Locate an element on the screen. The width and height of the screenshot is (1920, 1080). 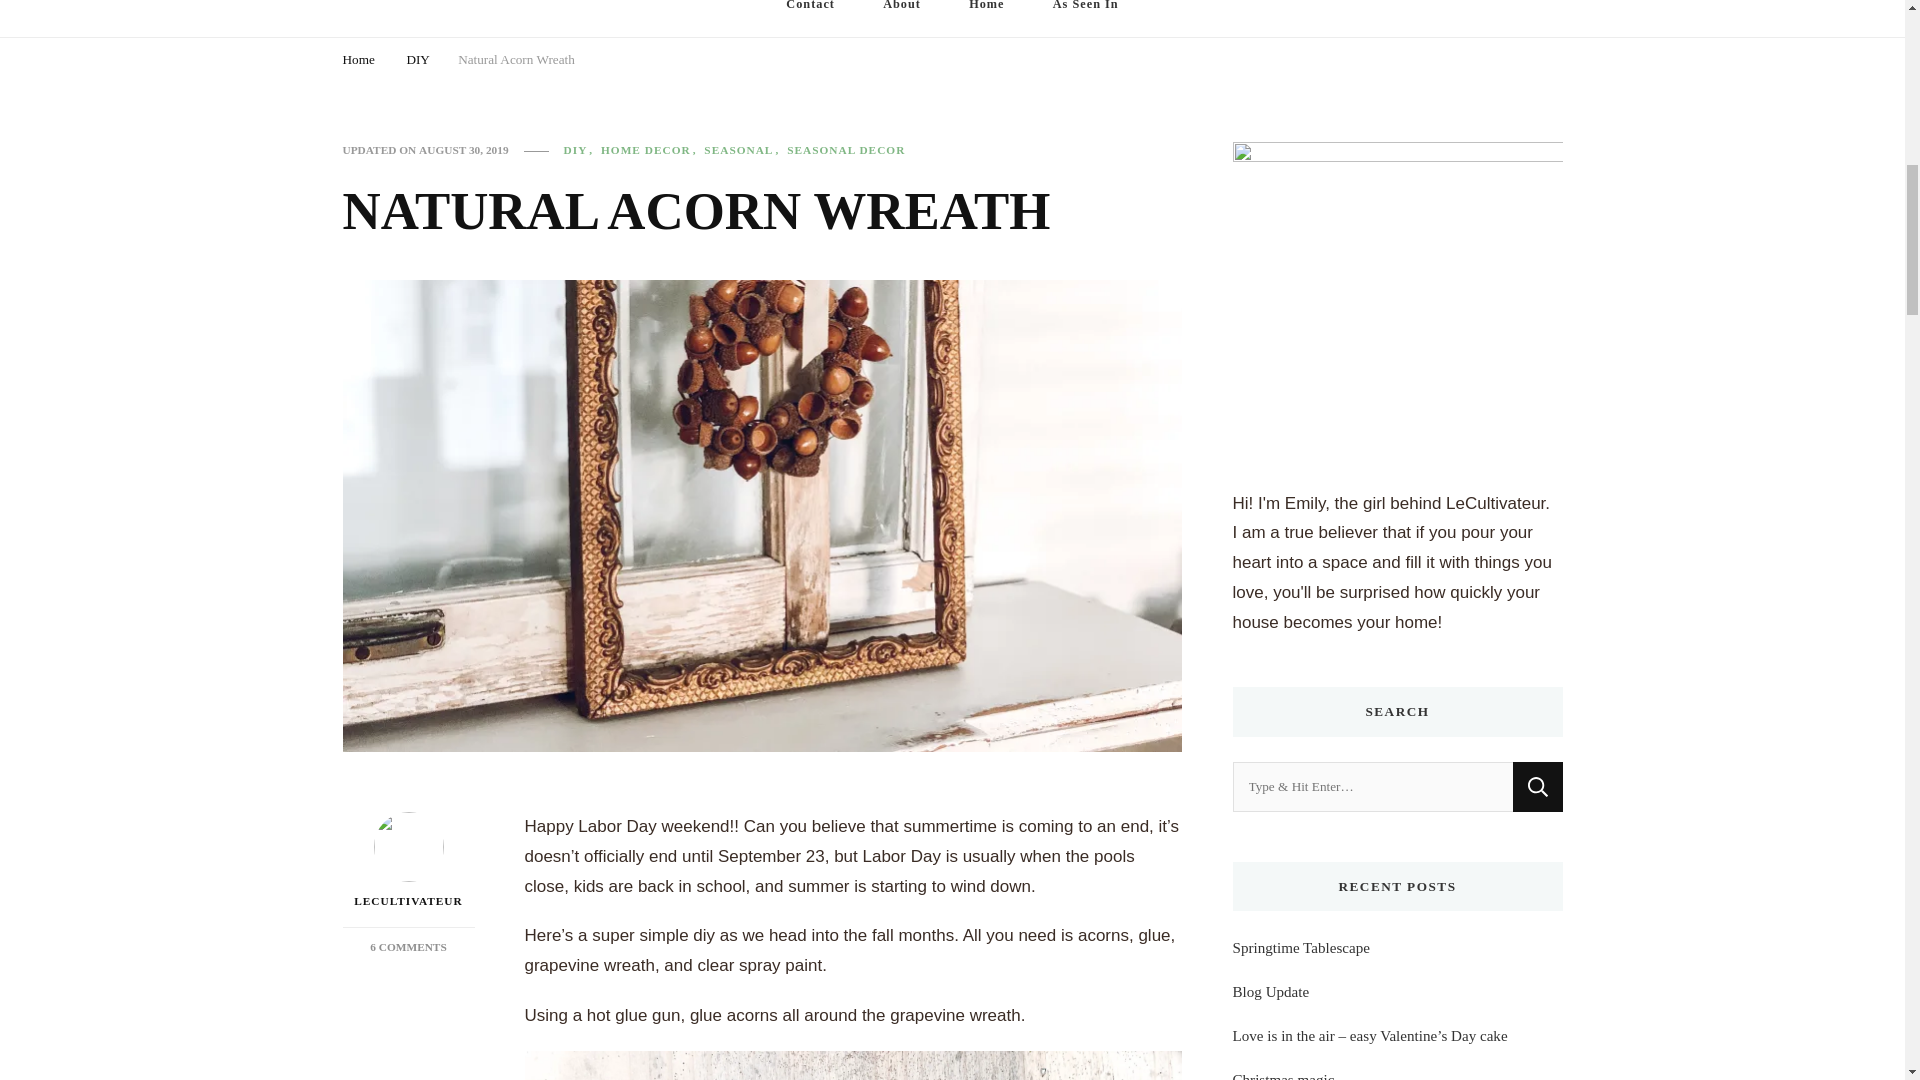
SEASONAL DECOR is located at coordinates (408, 862).